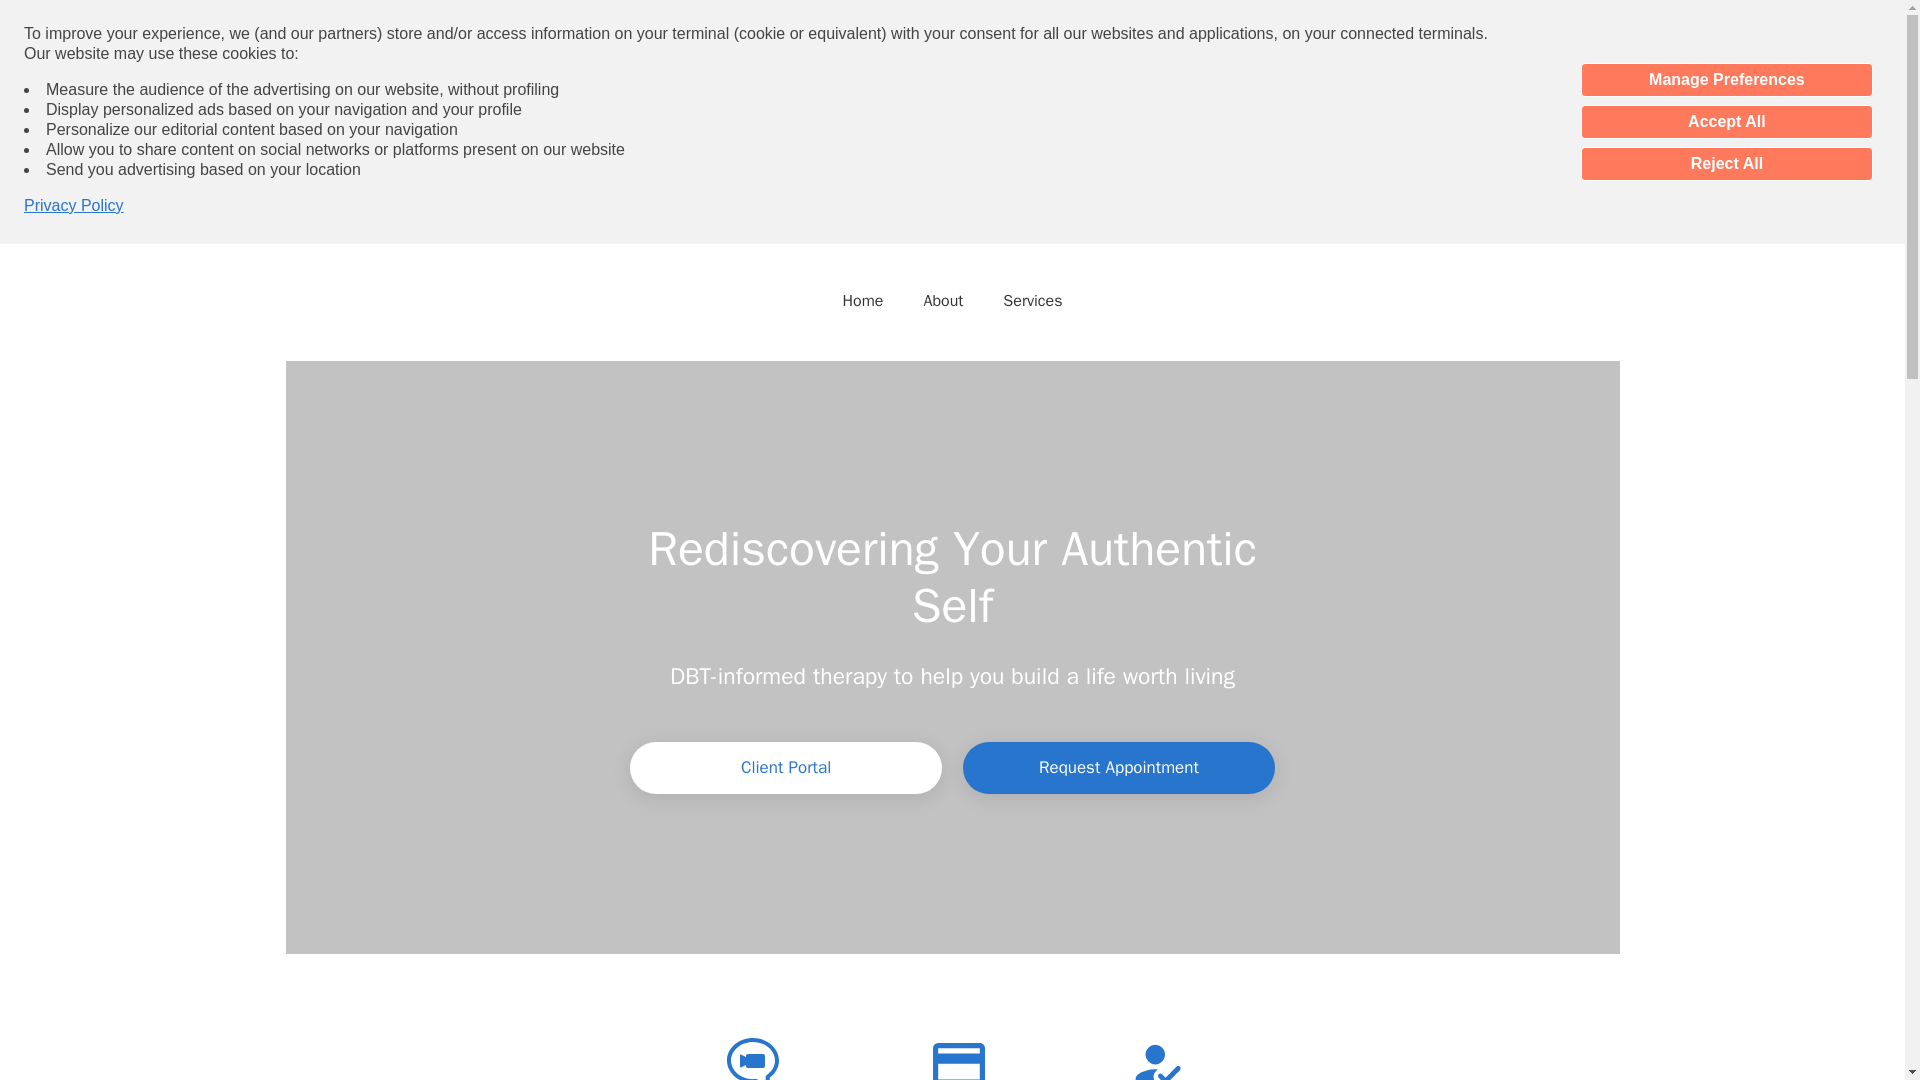 This screenshot has width=1920, height=1080. Describe the element at coordinates (786, 767) in the screenshot. I see `Client Portal` at that location.